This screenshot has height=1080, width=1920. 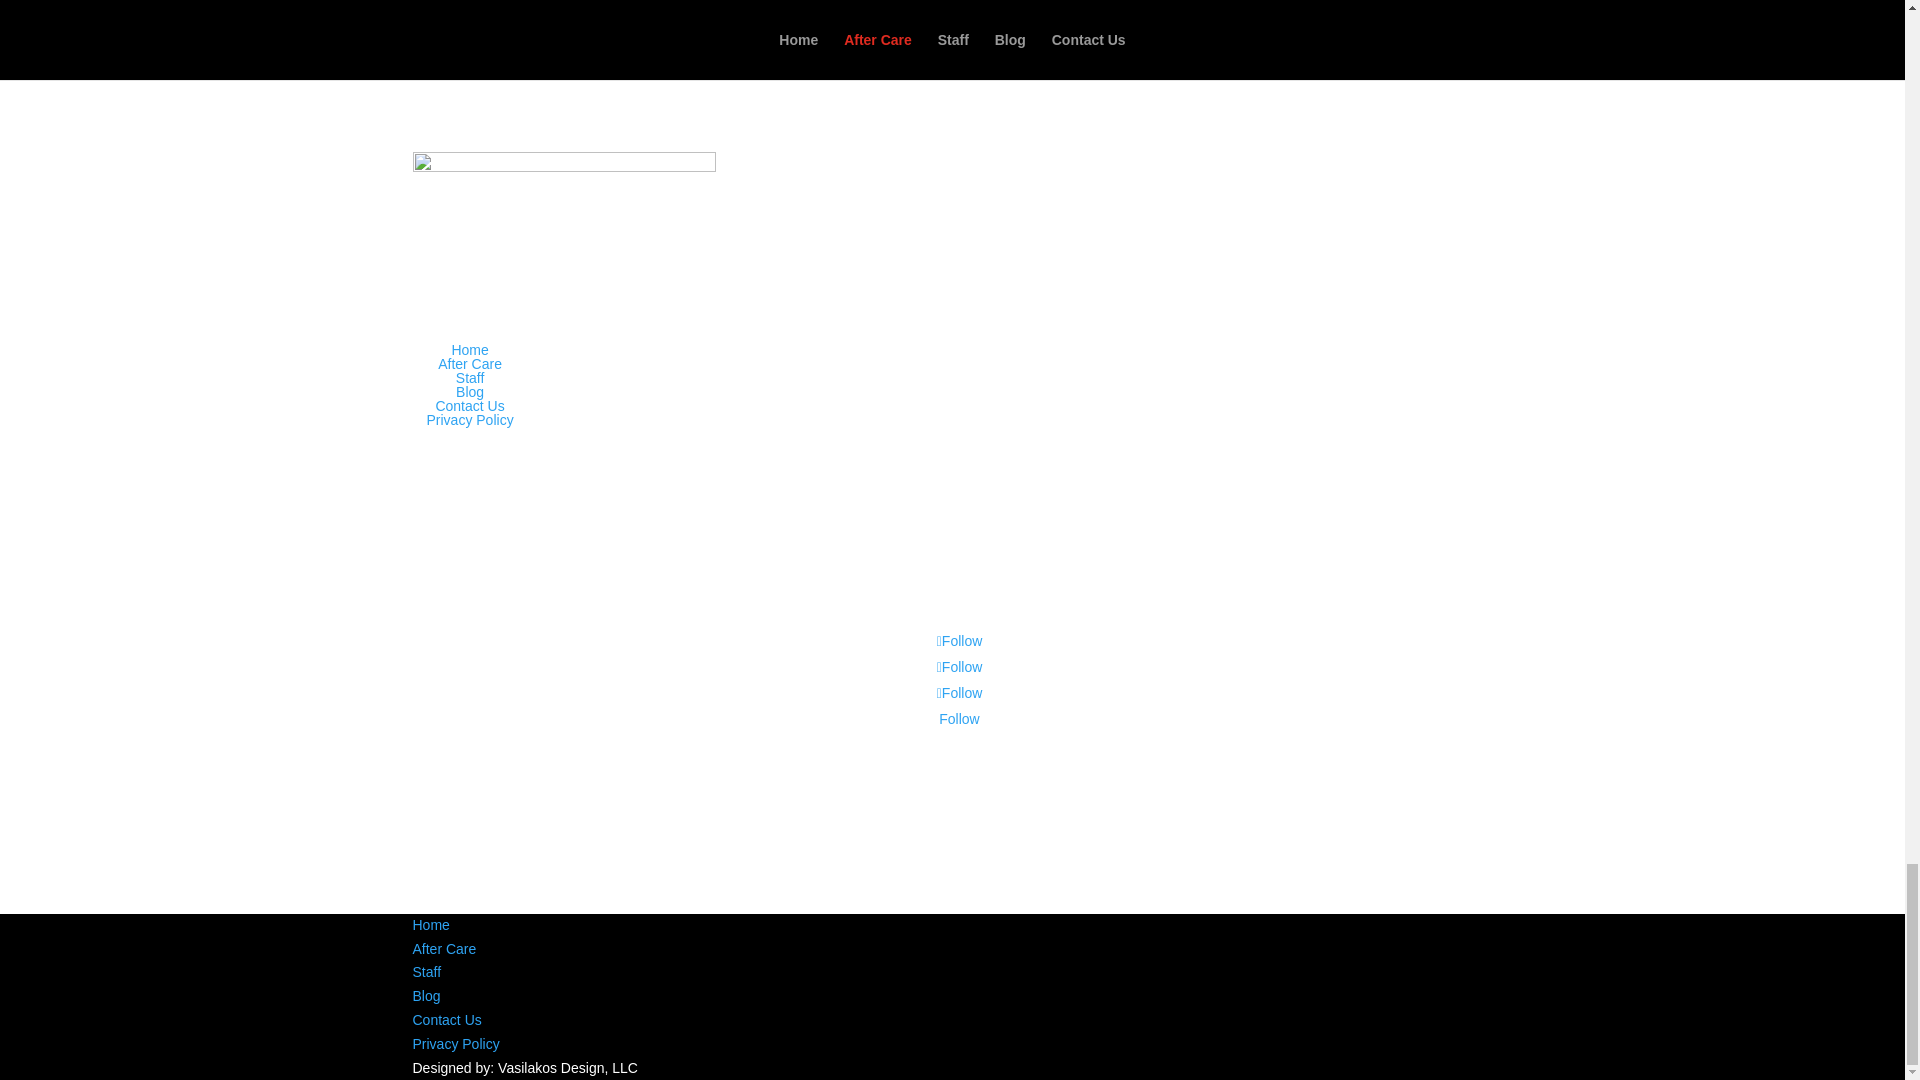 I want to click on Follow, so click(x=958, y=718).